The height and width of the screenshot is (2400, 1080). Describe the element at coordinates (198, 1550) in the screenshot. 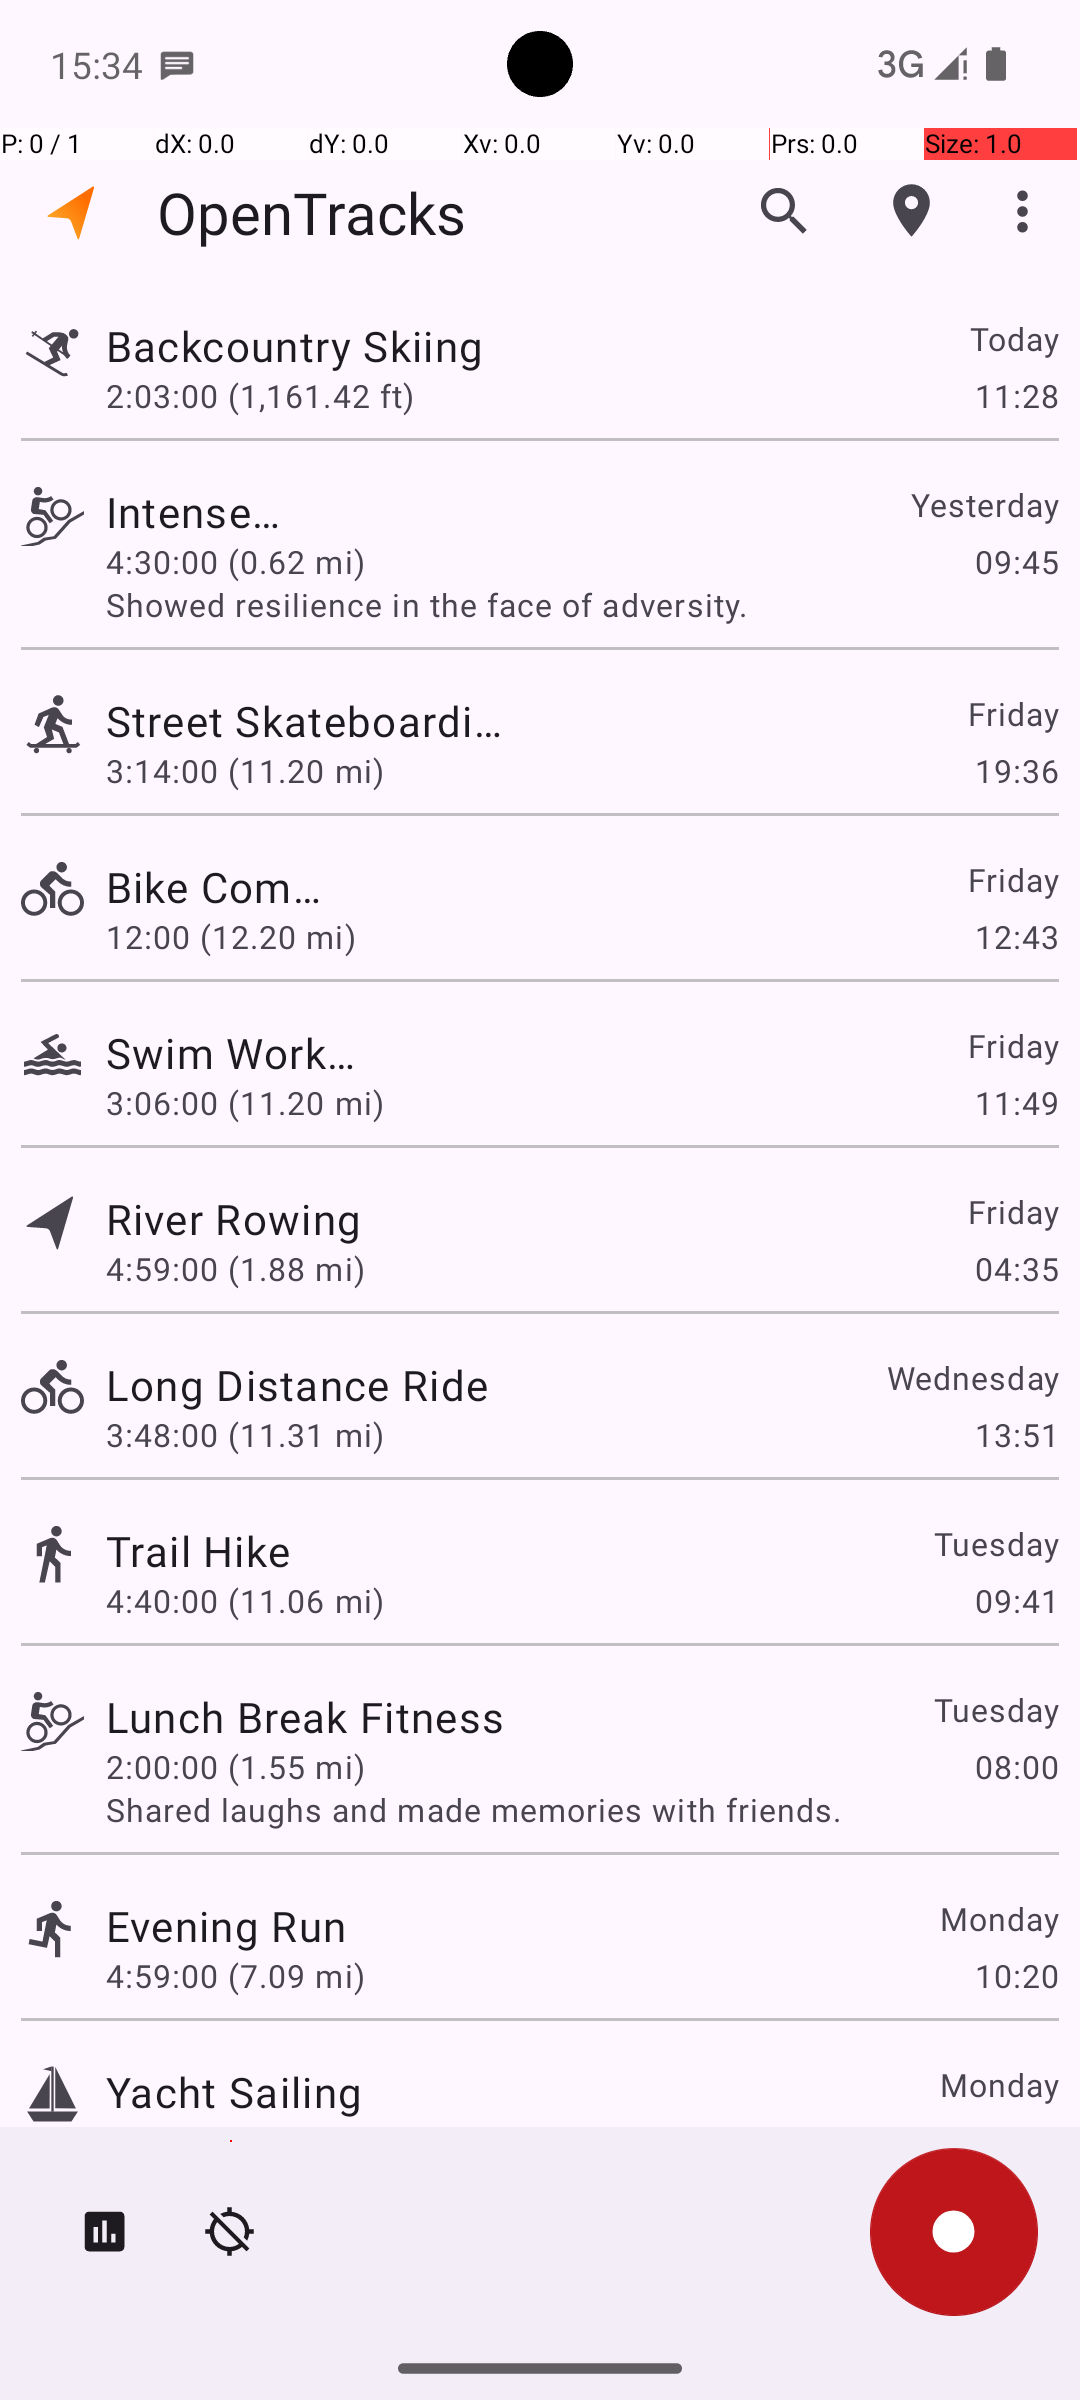

I see `Trail Hike` at that location.